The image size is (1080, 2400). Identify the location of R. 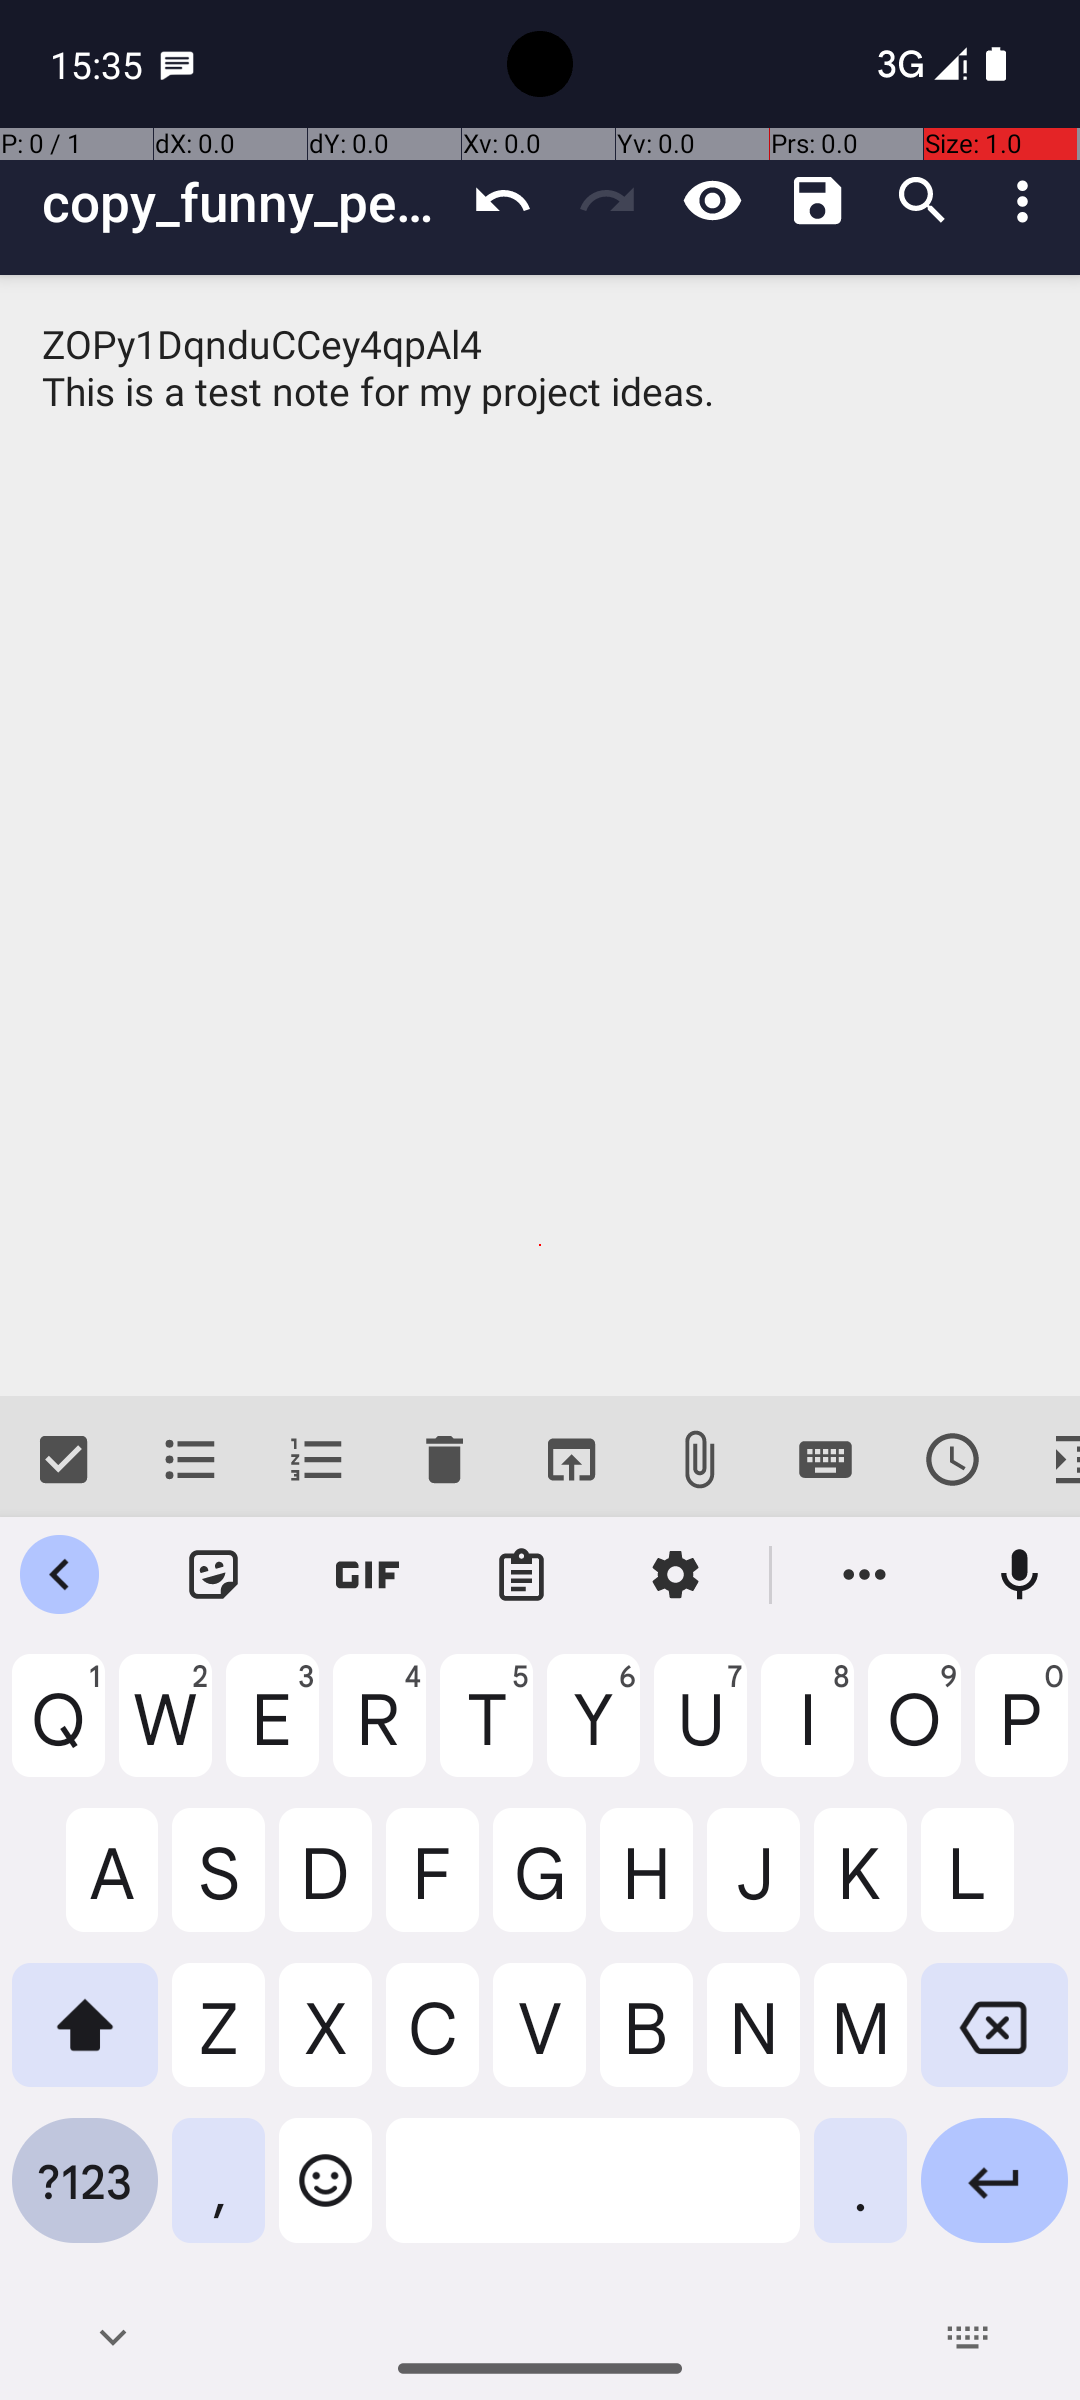
(380, 1731).